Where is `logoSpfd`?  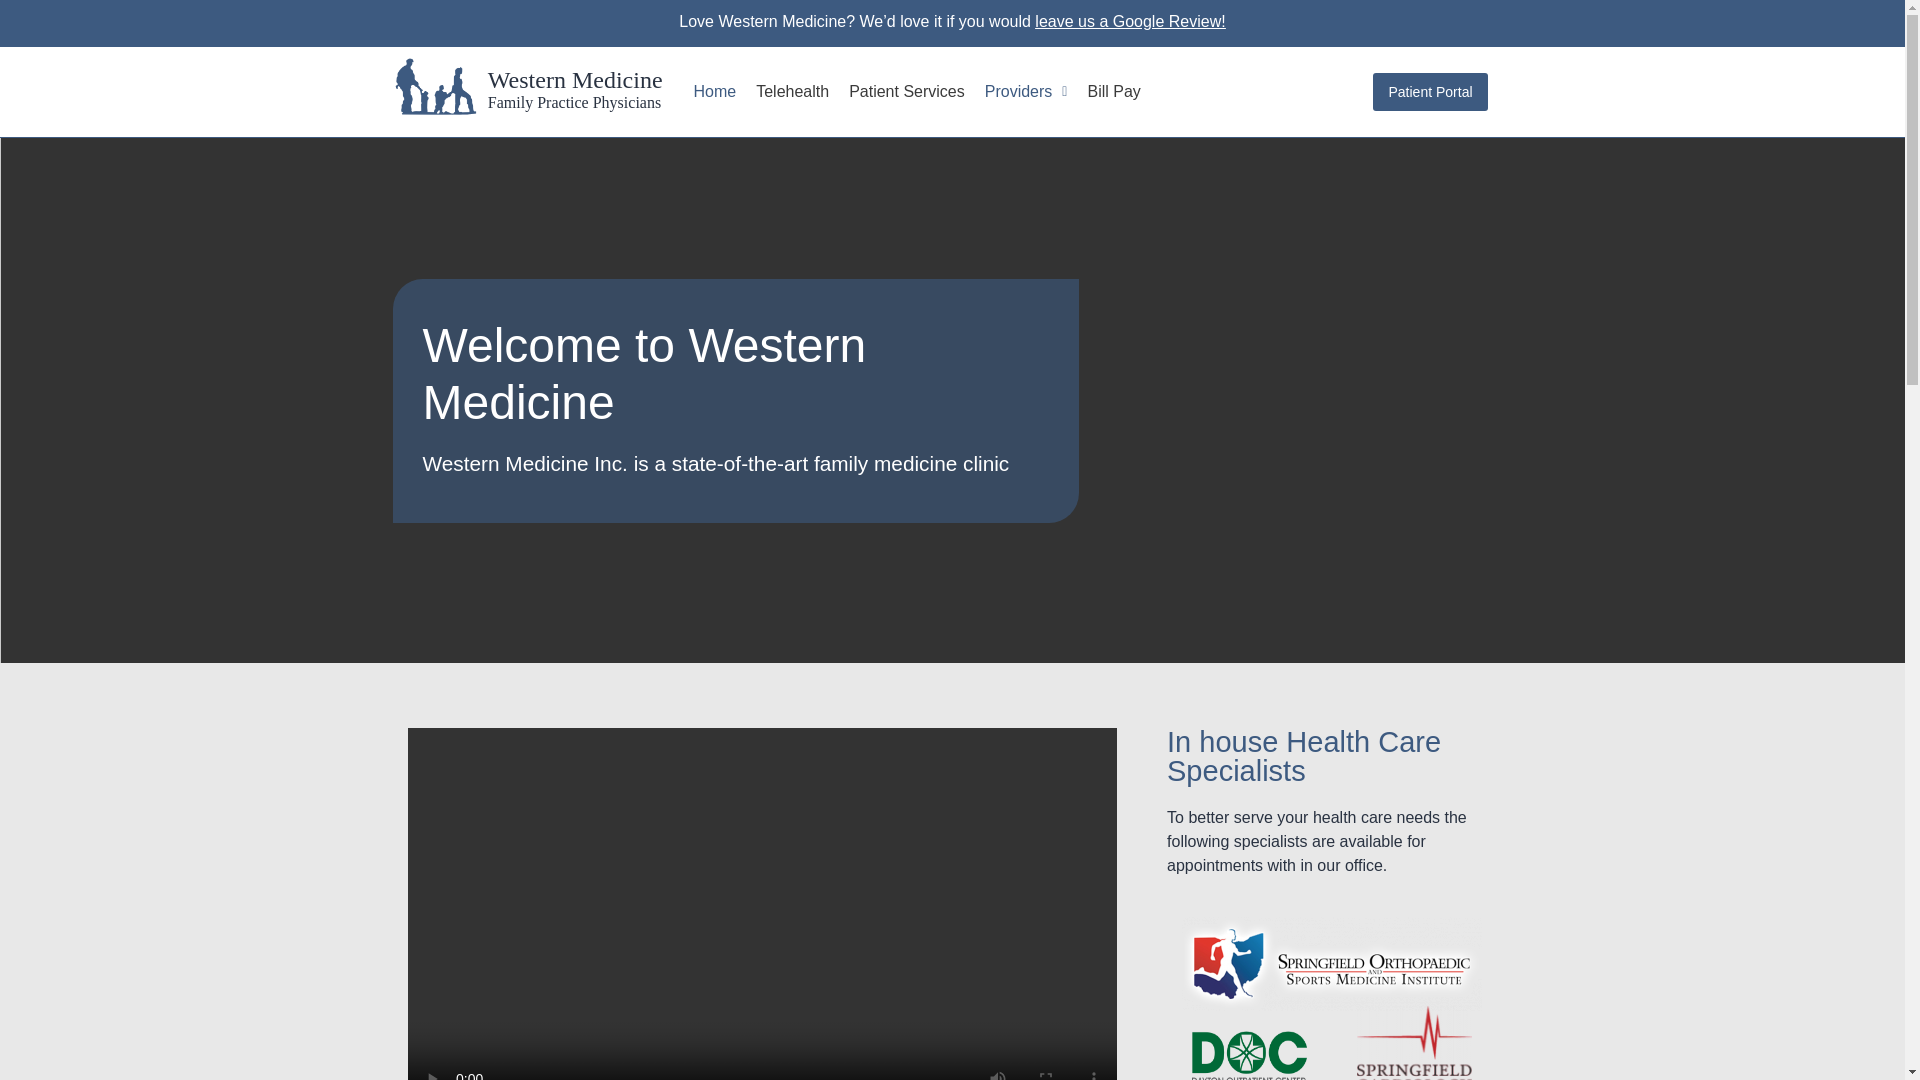 logoSpfd is located at coordinates (1414, 1042).